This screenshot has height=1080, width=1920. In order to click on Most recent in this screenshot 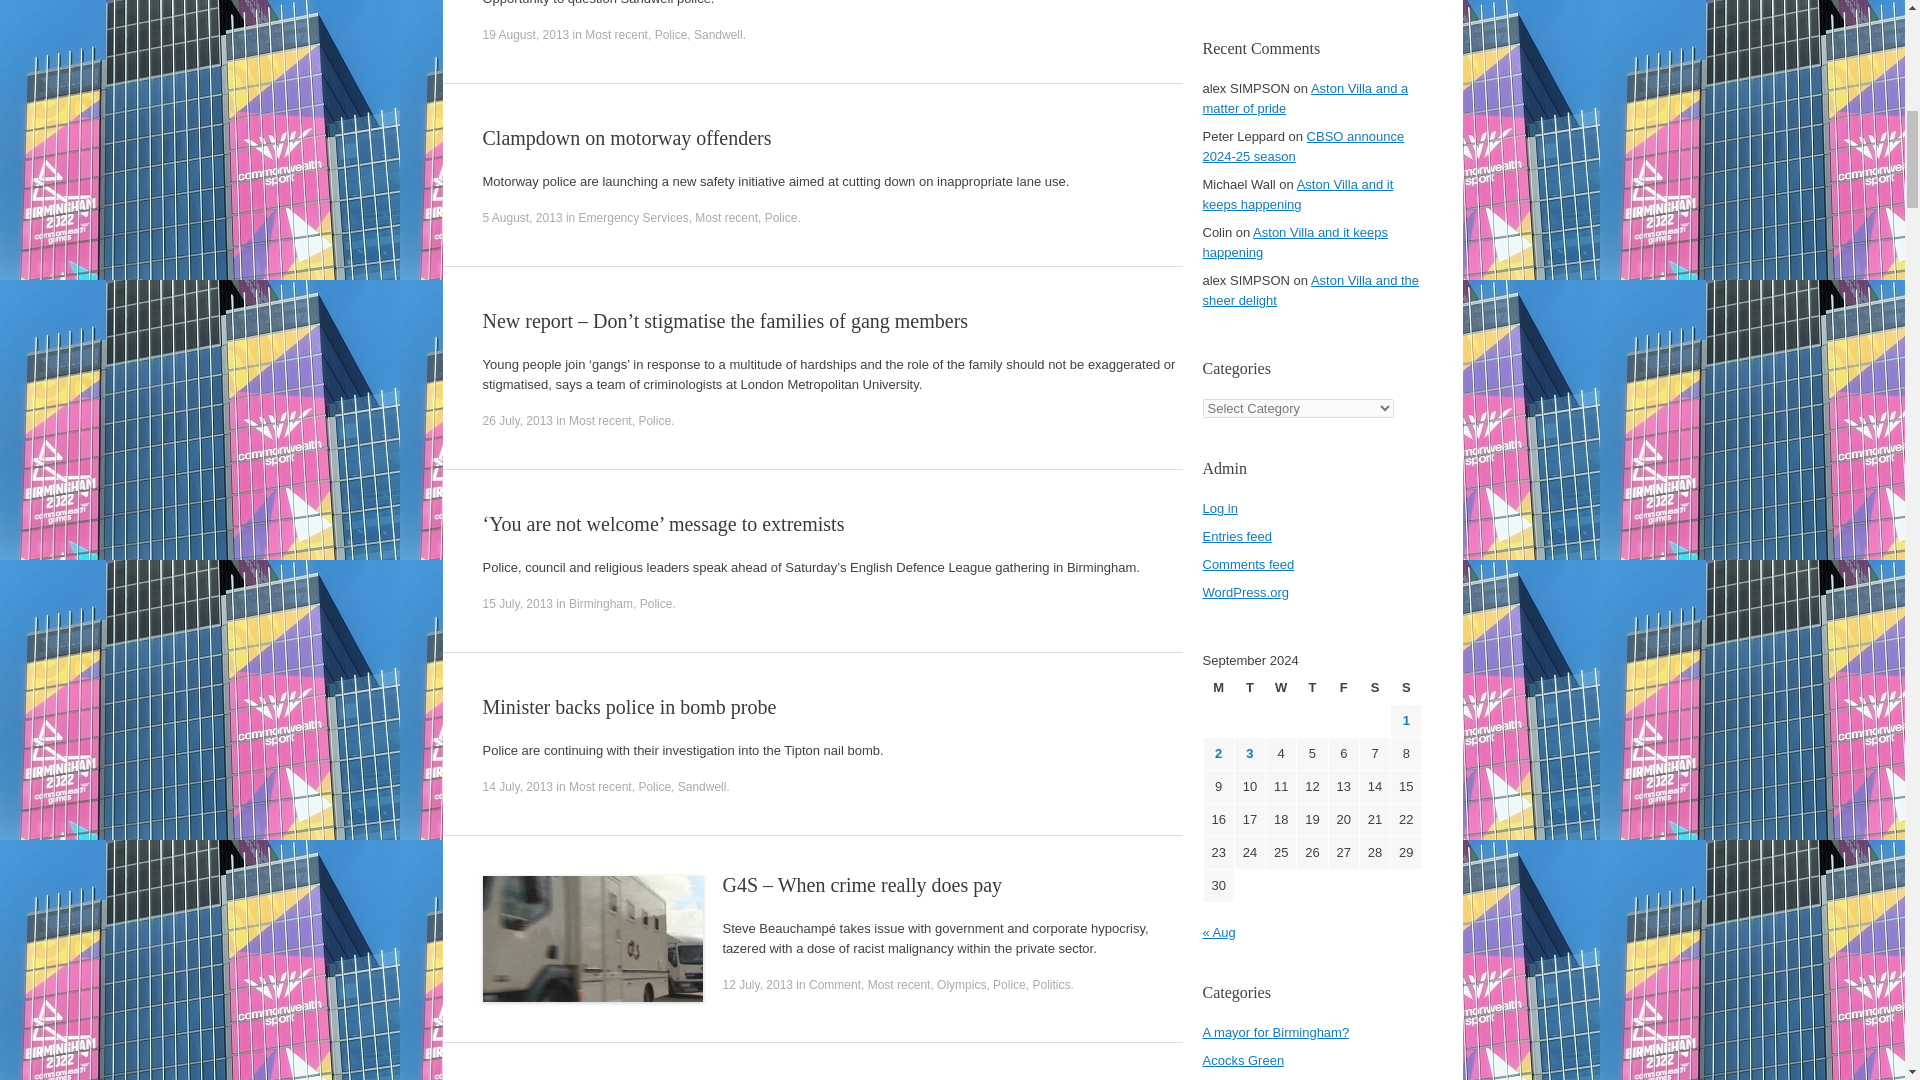, I will do `click(726, 217)`.